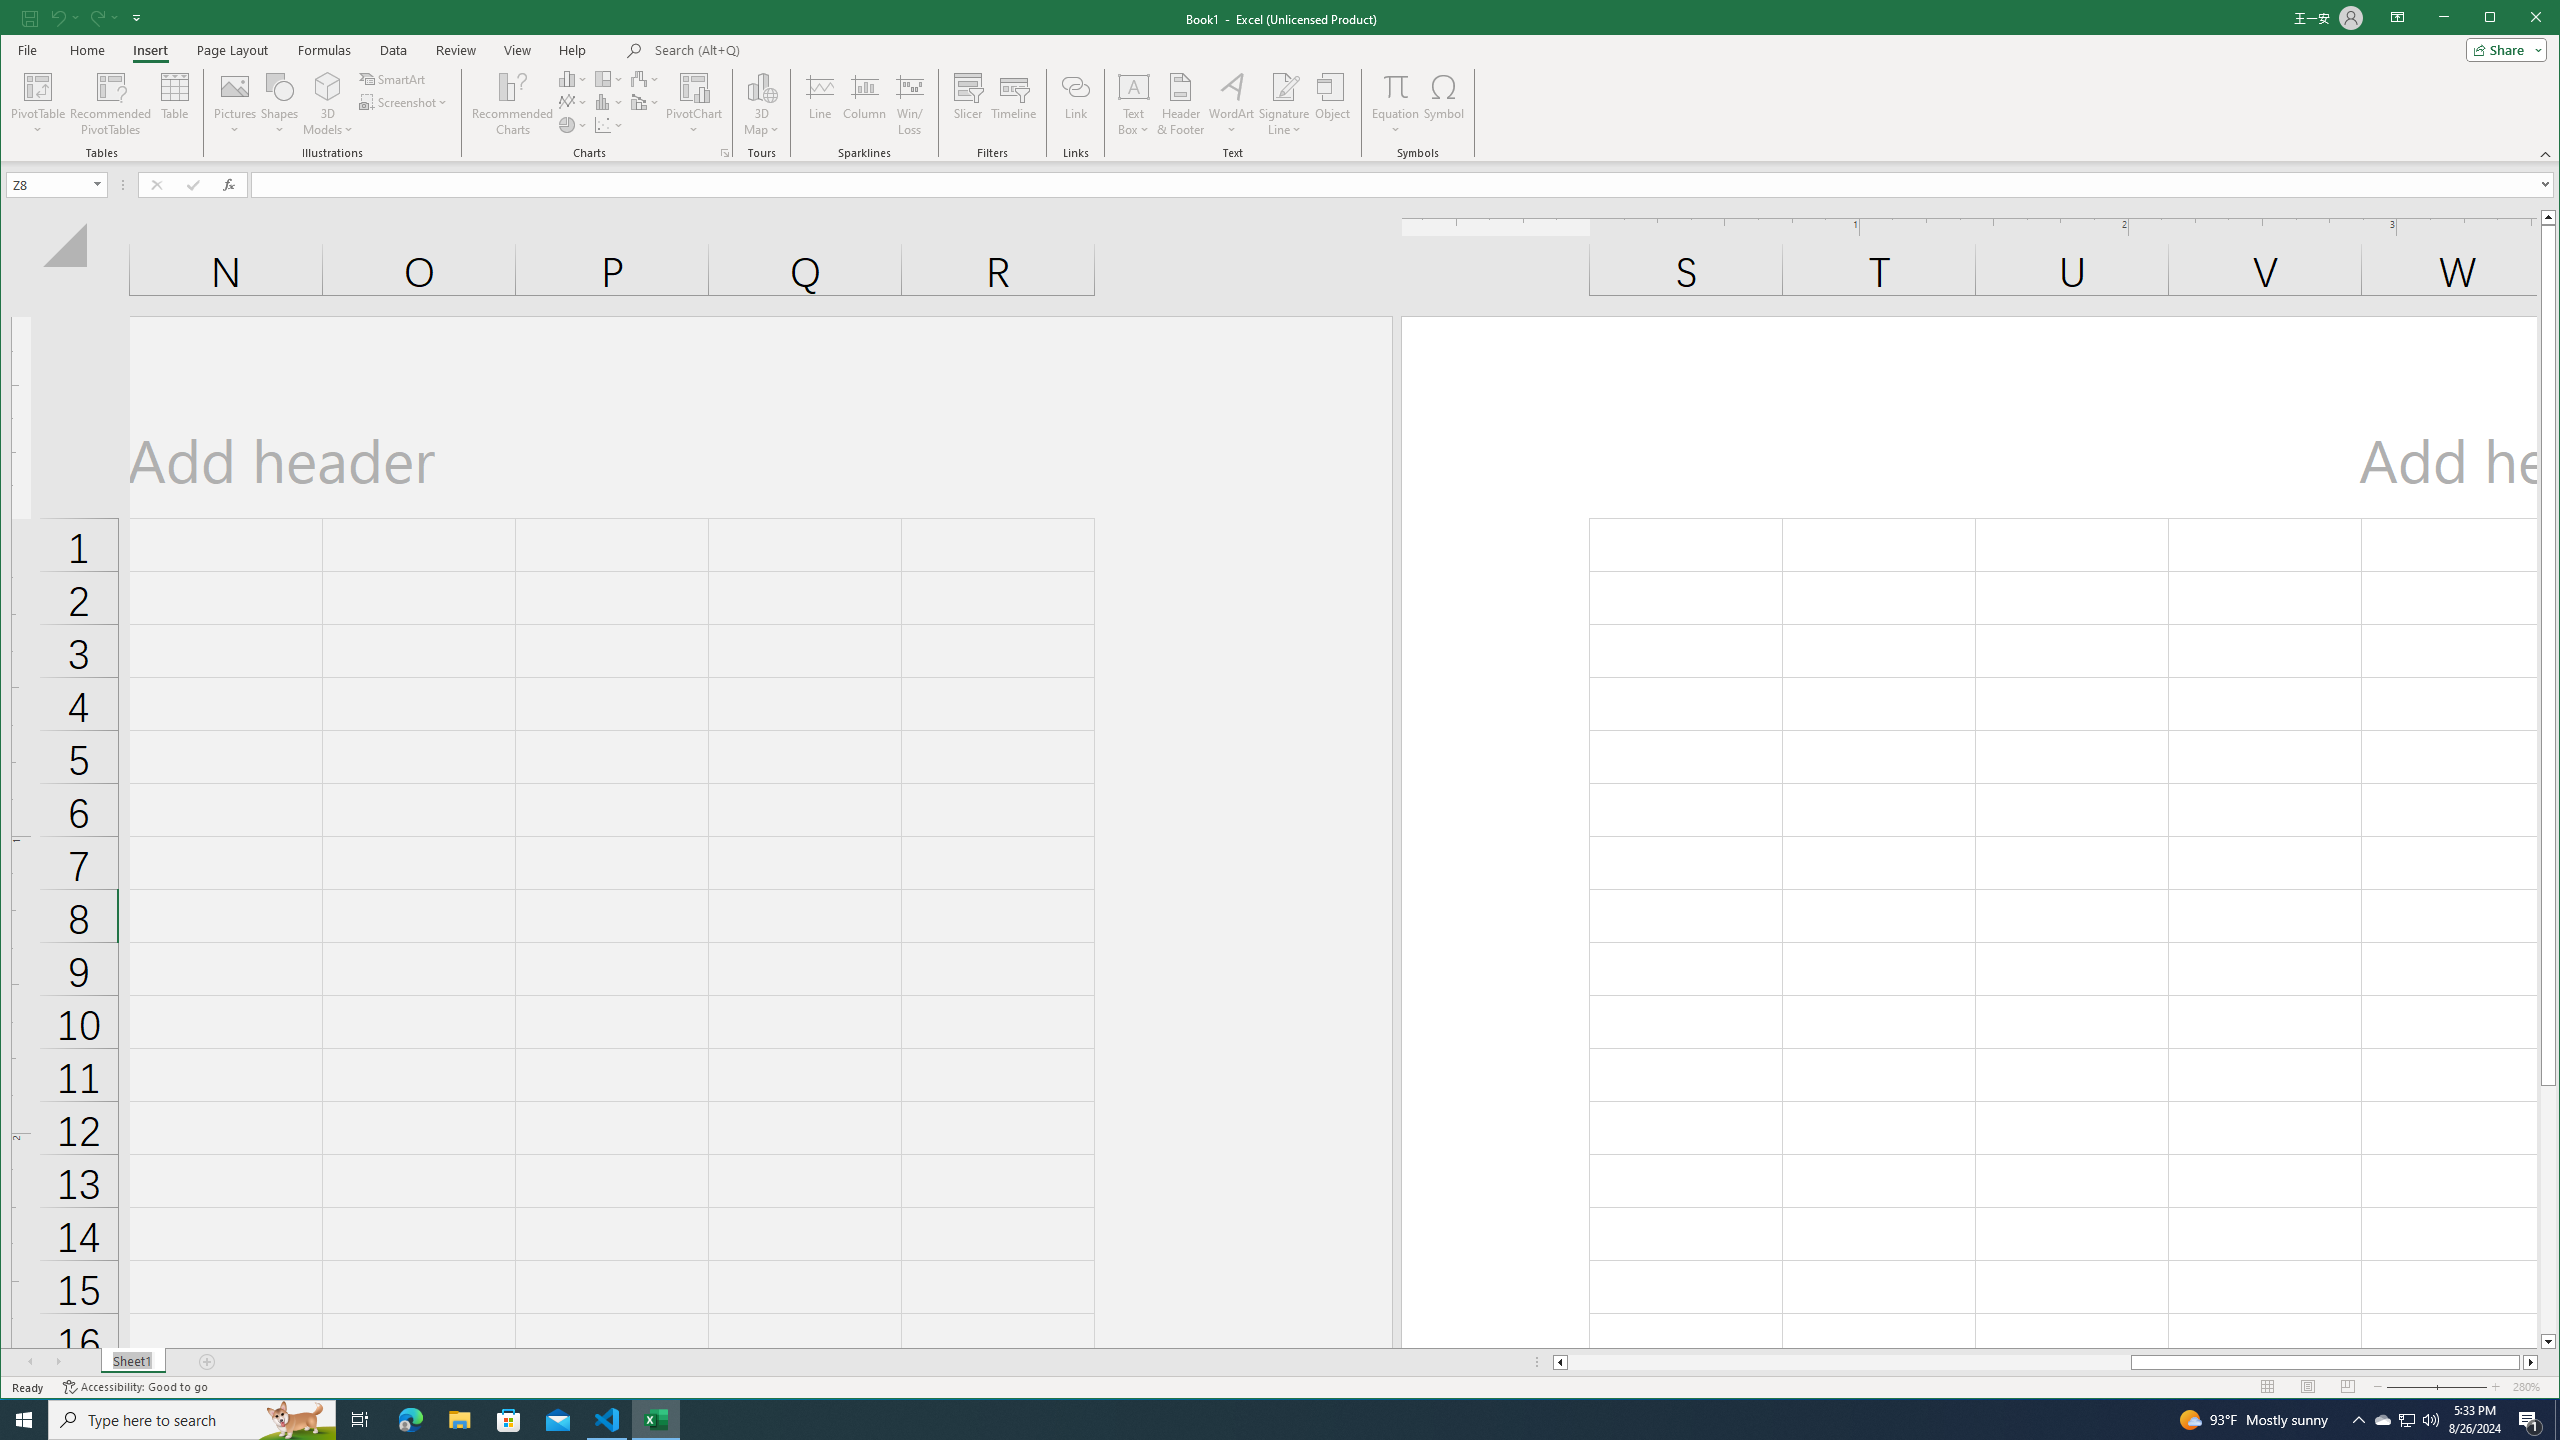 Image resolution: width=2560 pixels, height=1440 pixels. Describe the element at coordinates (761, 104) in the screenshot. I see `3D Map` at that location.